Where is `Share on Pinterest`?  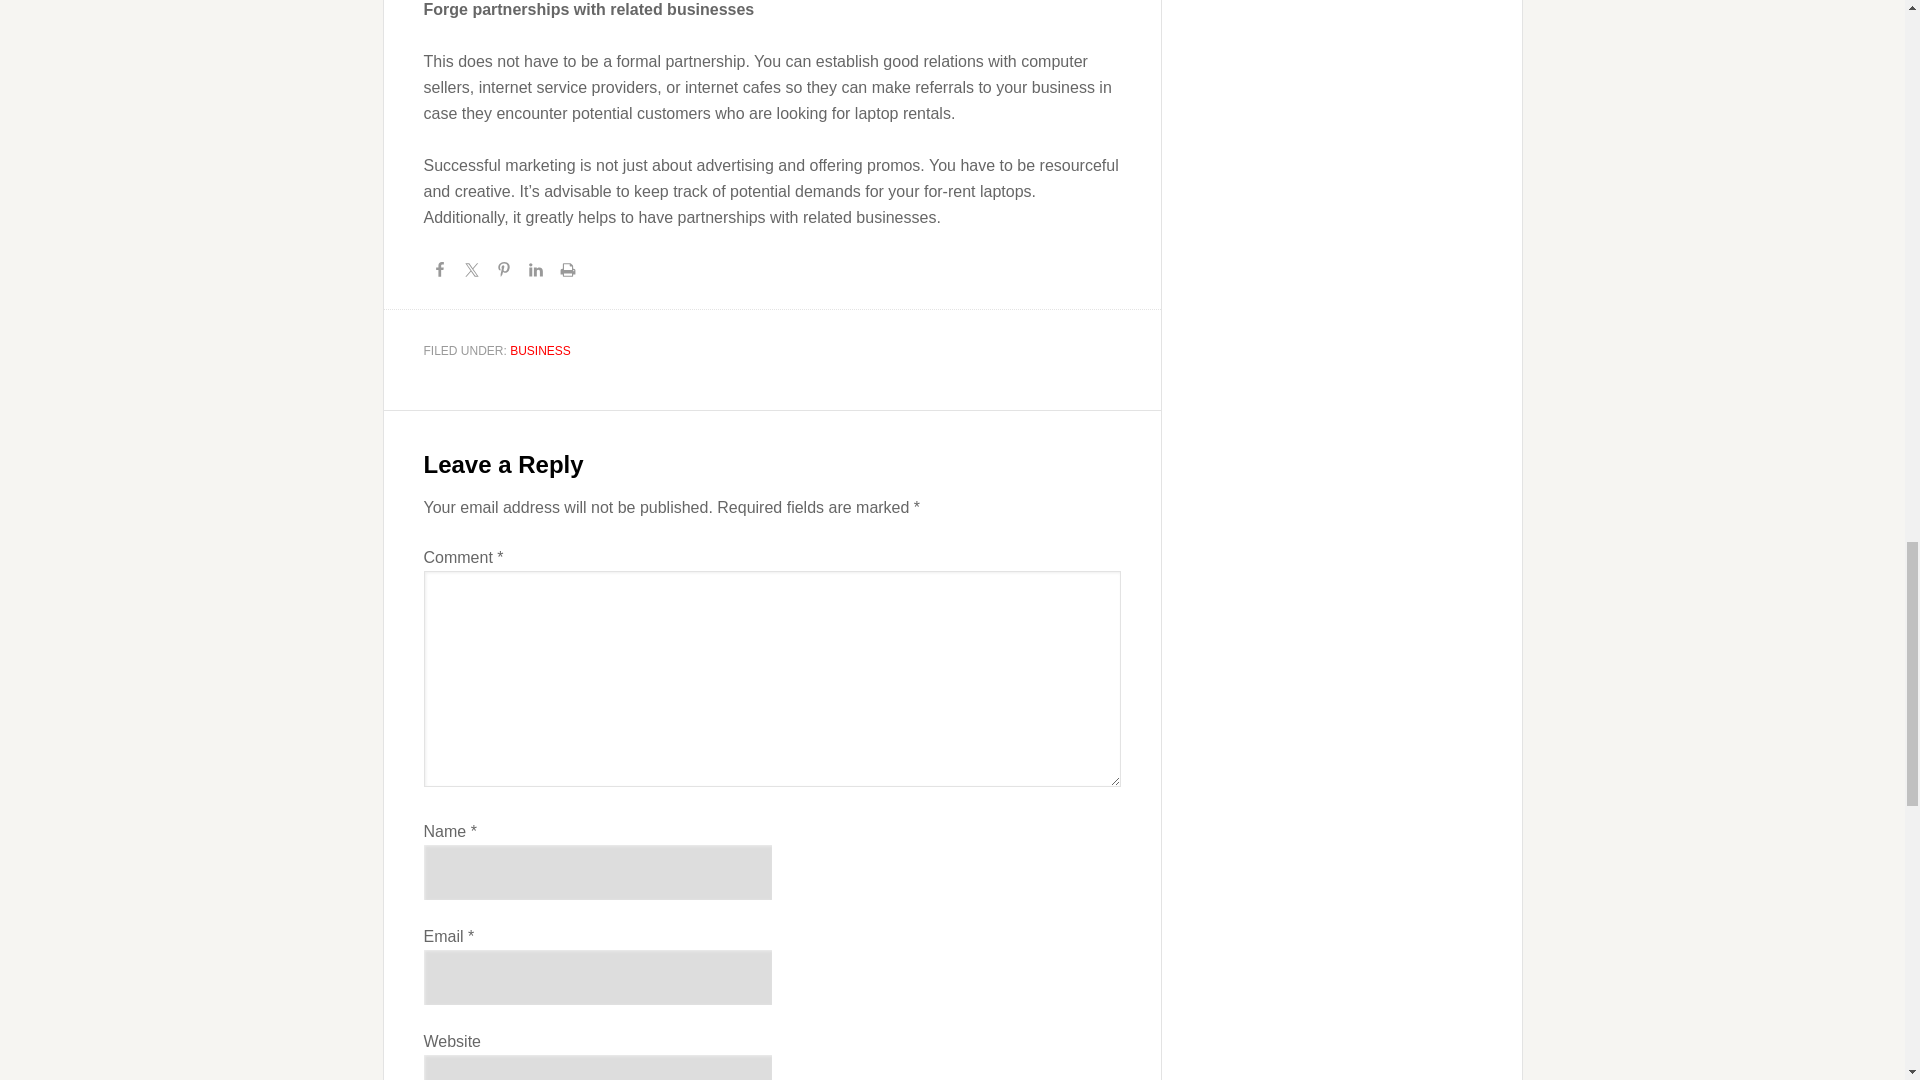 Share on Pinterest is located at coordinates (504, 273).